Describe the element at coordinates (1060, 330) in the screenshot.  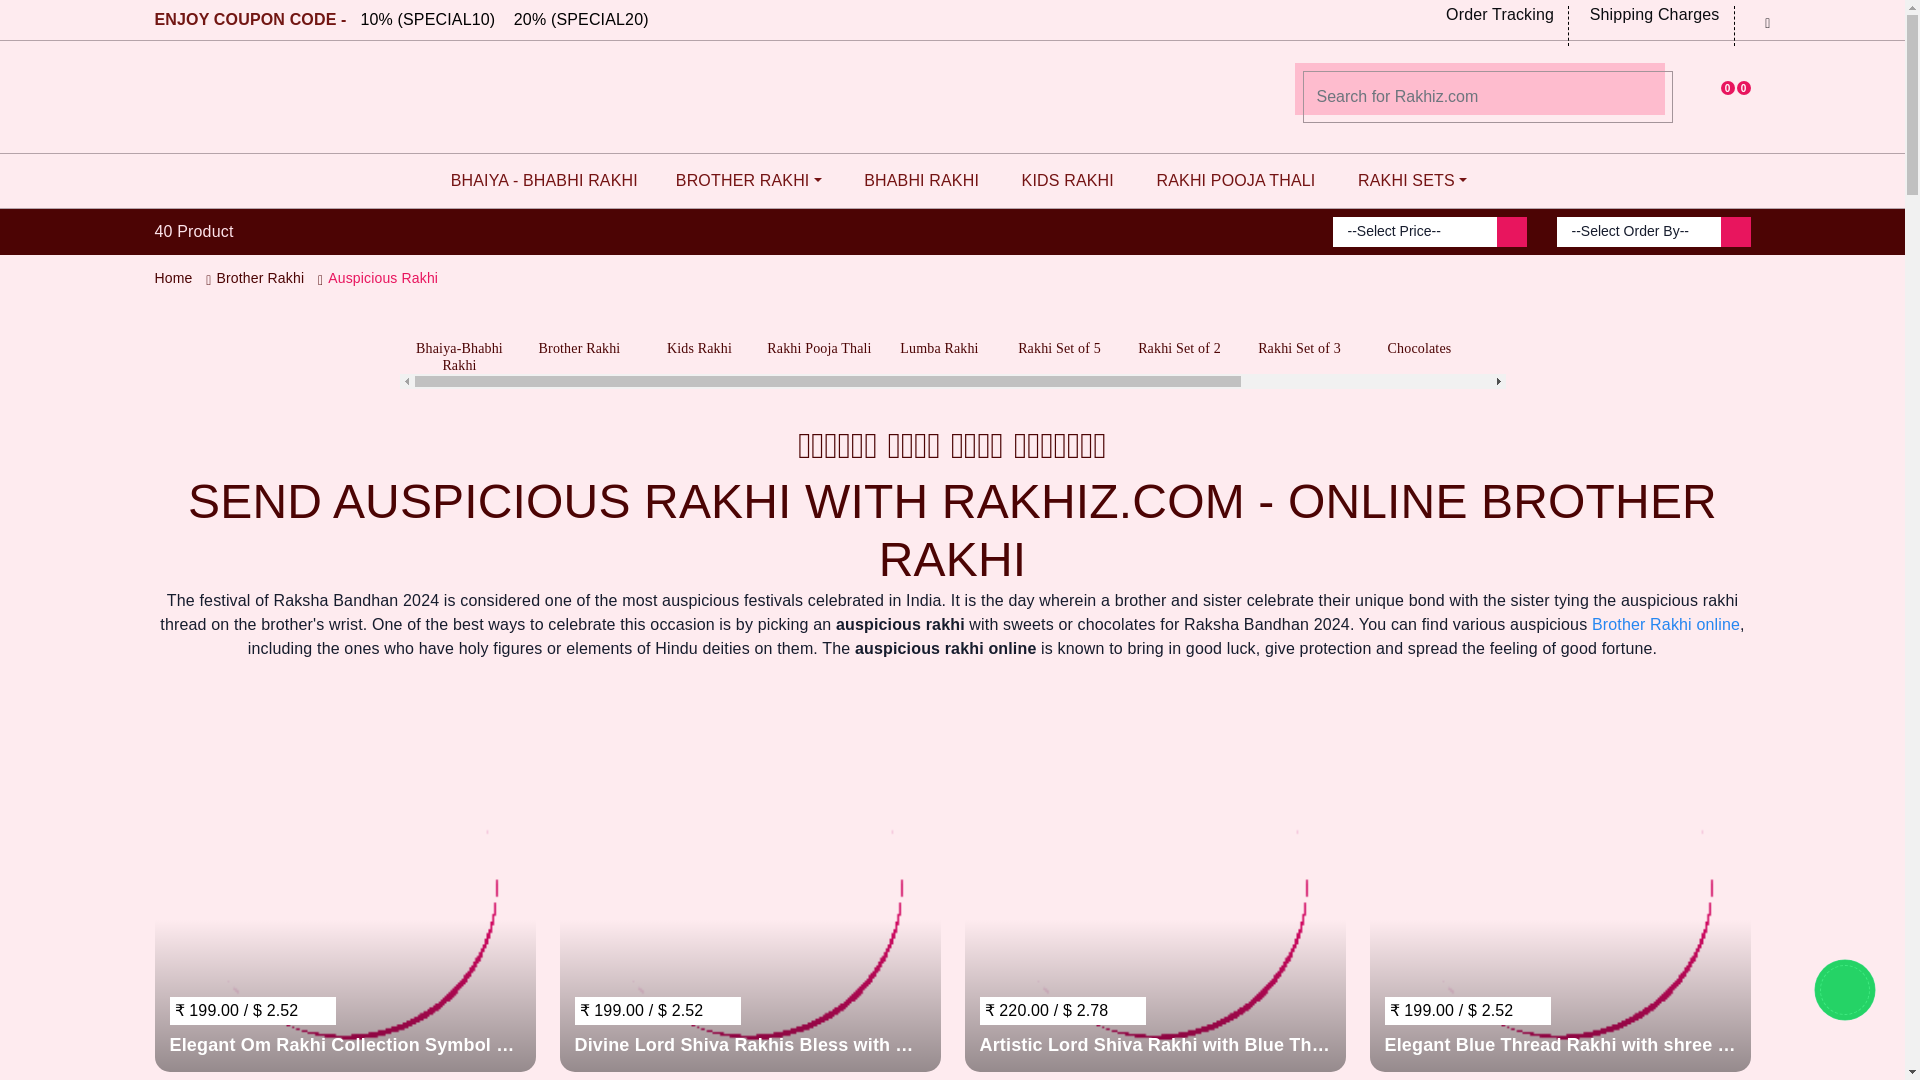
I see `Rakhi Set of 5` at that location.